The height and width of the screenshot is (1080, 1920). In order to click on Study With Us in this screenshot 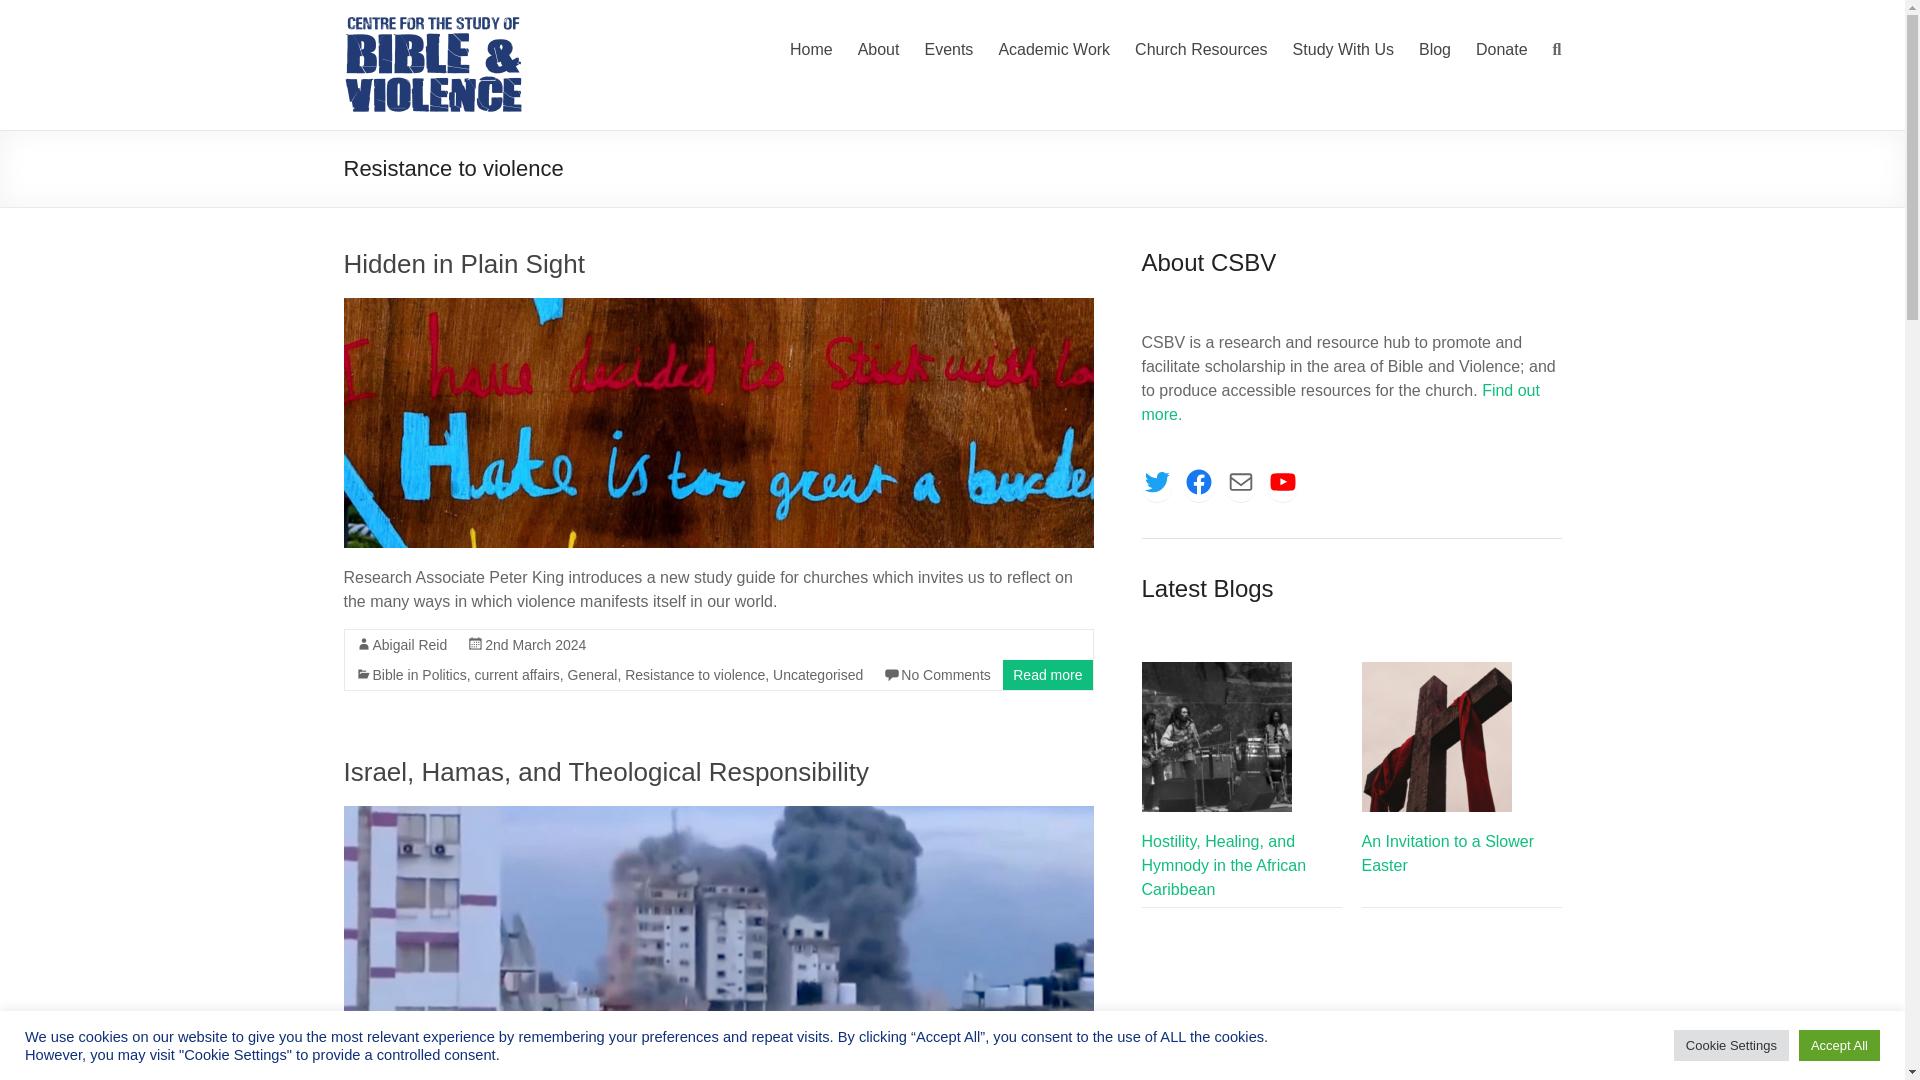, I will do `click(1342, 49)`.